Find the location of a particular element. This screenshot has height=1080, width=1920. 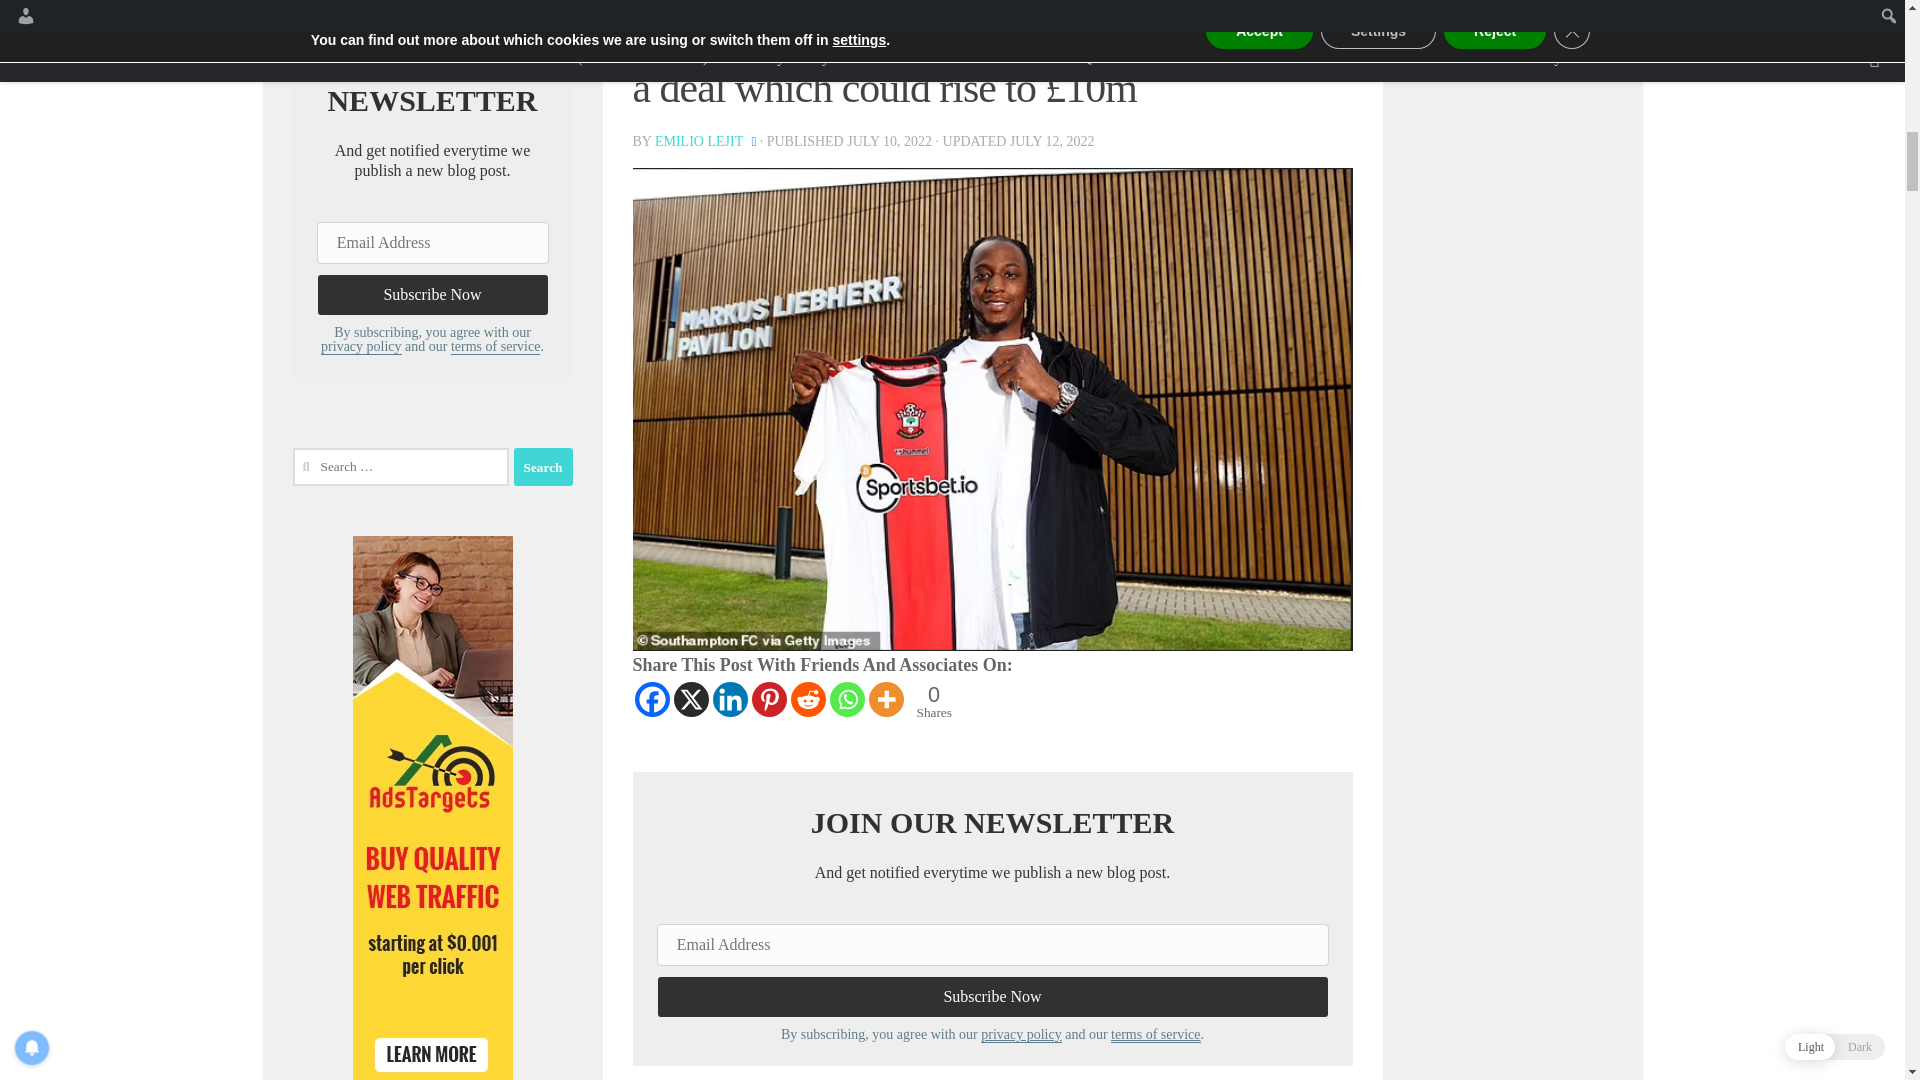

Posts by EMILIO LEJIT is located at coordinates (698, 141).